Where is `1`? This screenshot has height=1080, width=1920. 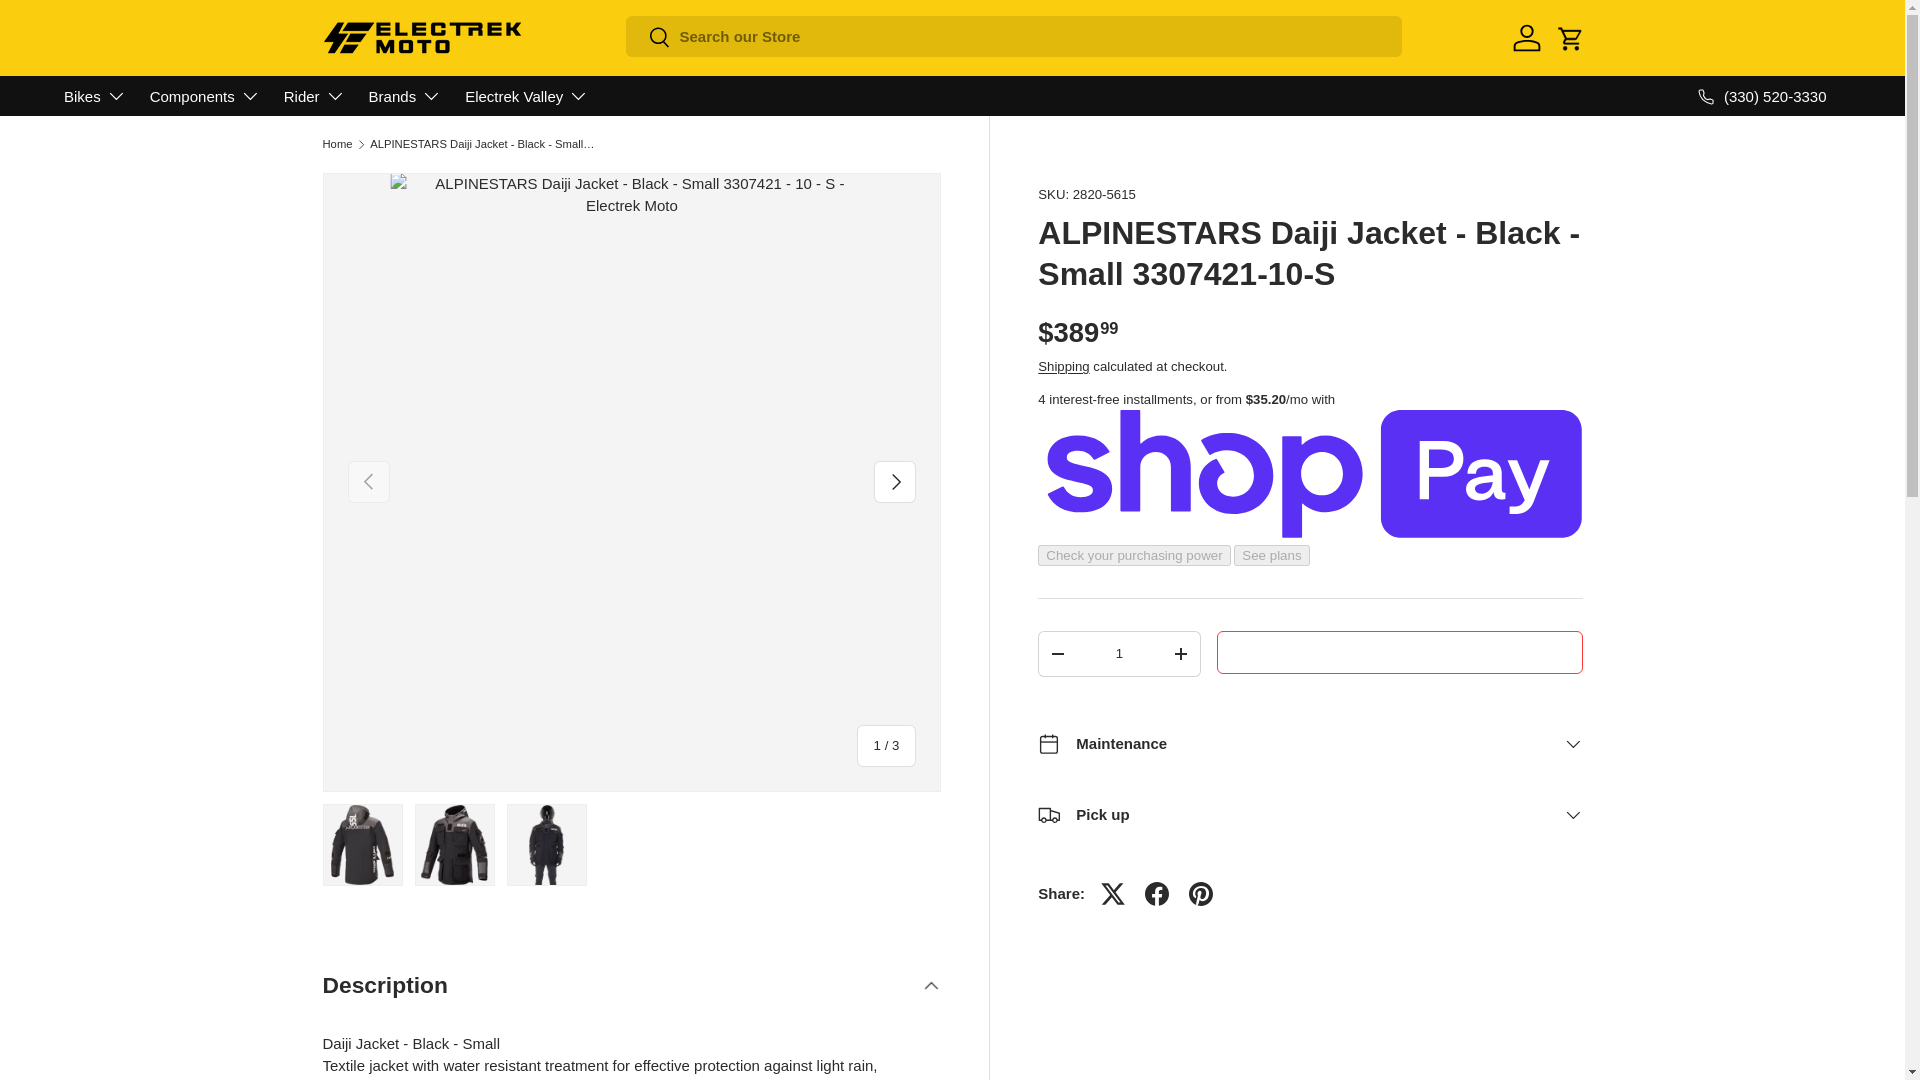 1 is located at coordinates (1119, 653).